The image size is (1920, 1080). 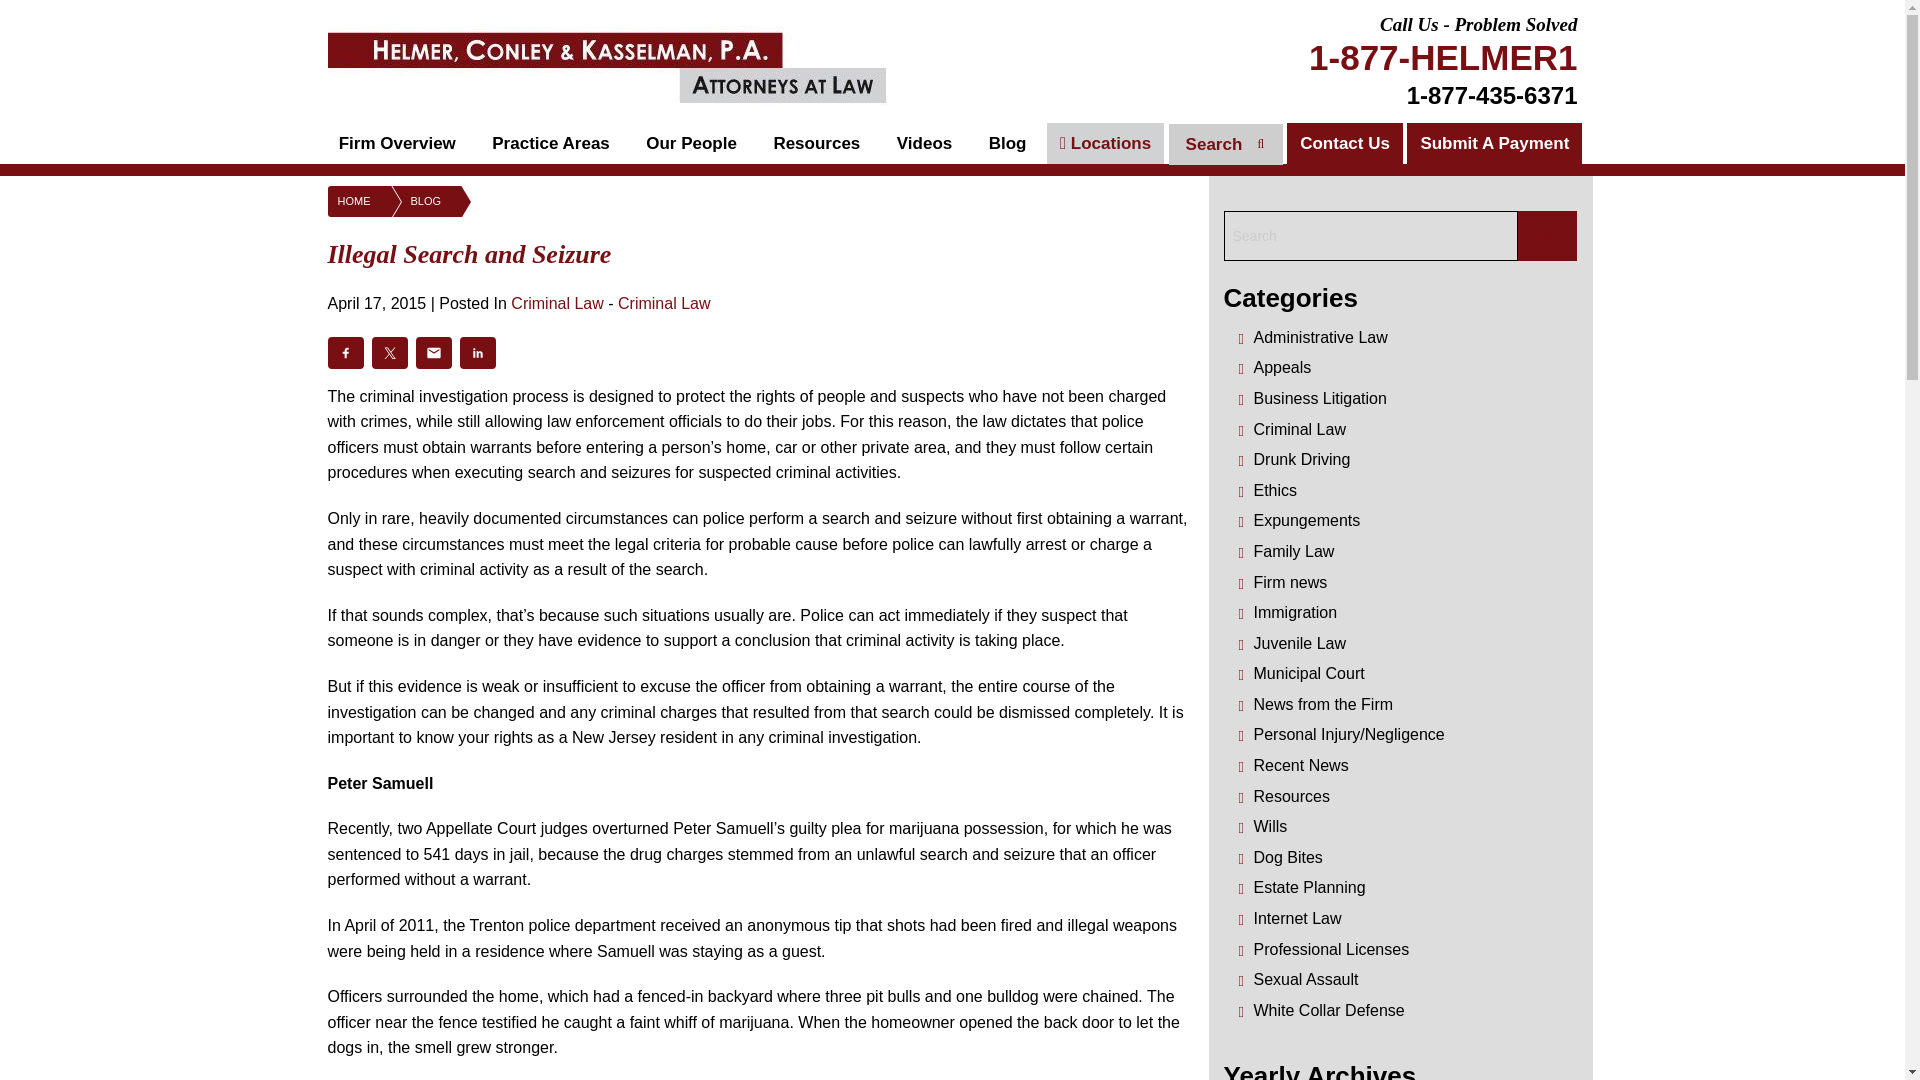 What do you see at coordinates (1008, 144) in the screenshot?
I see `Blog` at bounding box center [1008, 144].